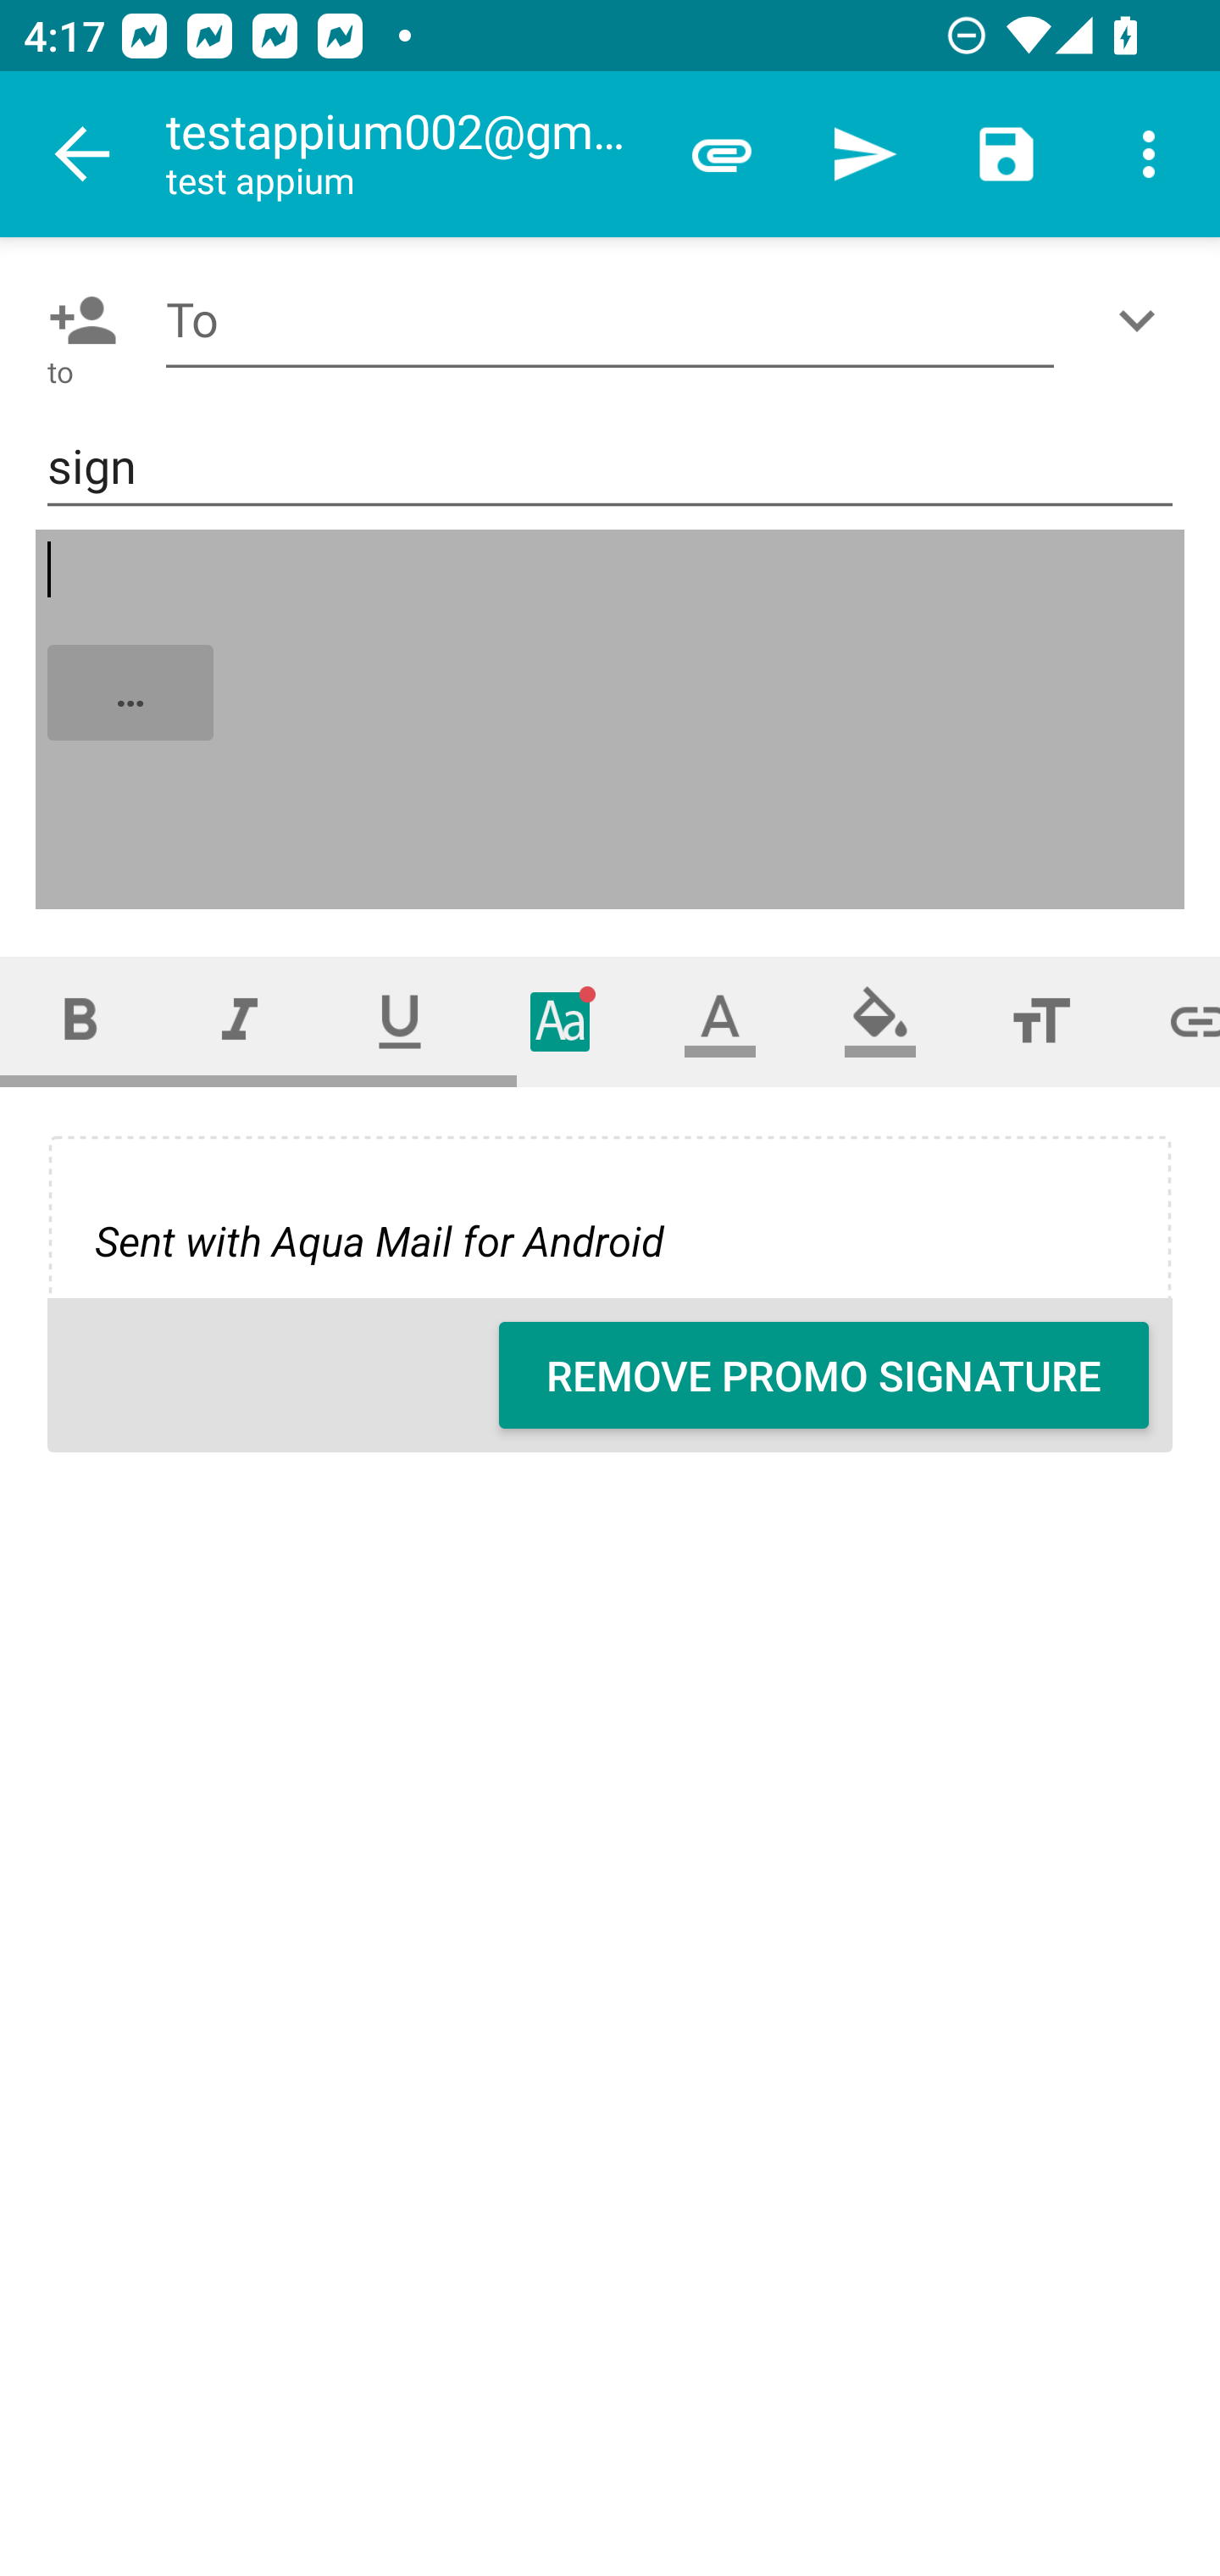 This screenshot has width=1220, height=2576. I want to click on To, so click(610, 320).